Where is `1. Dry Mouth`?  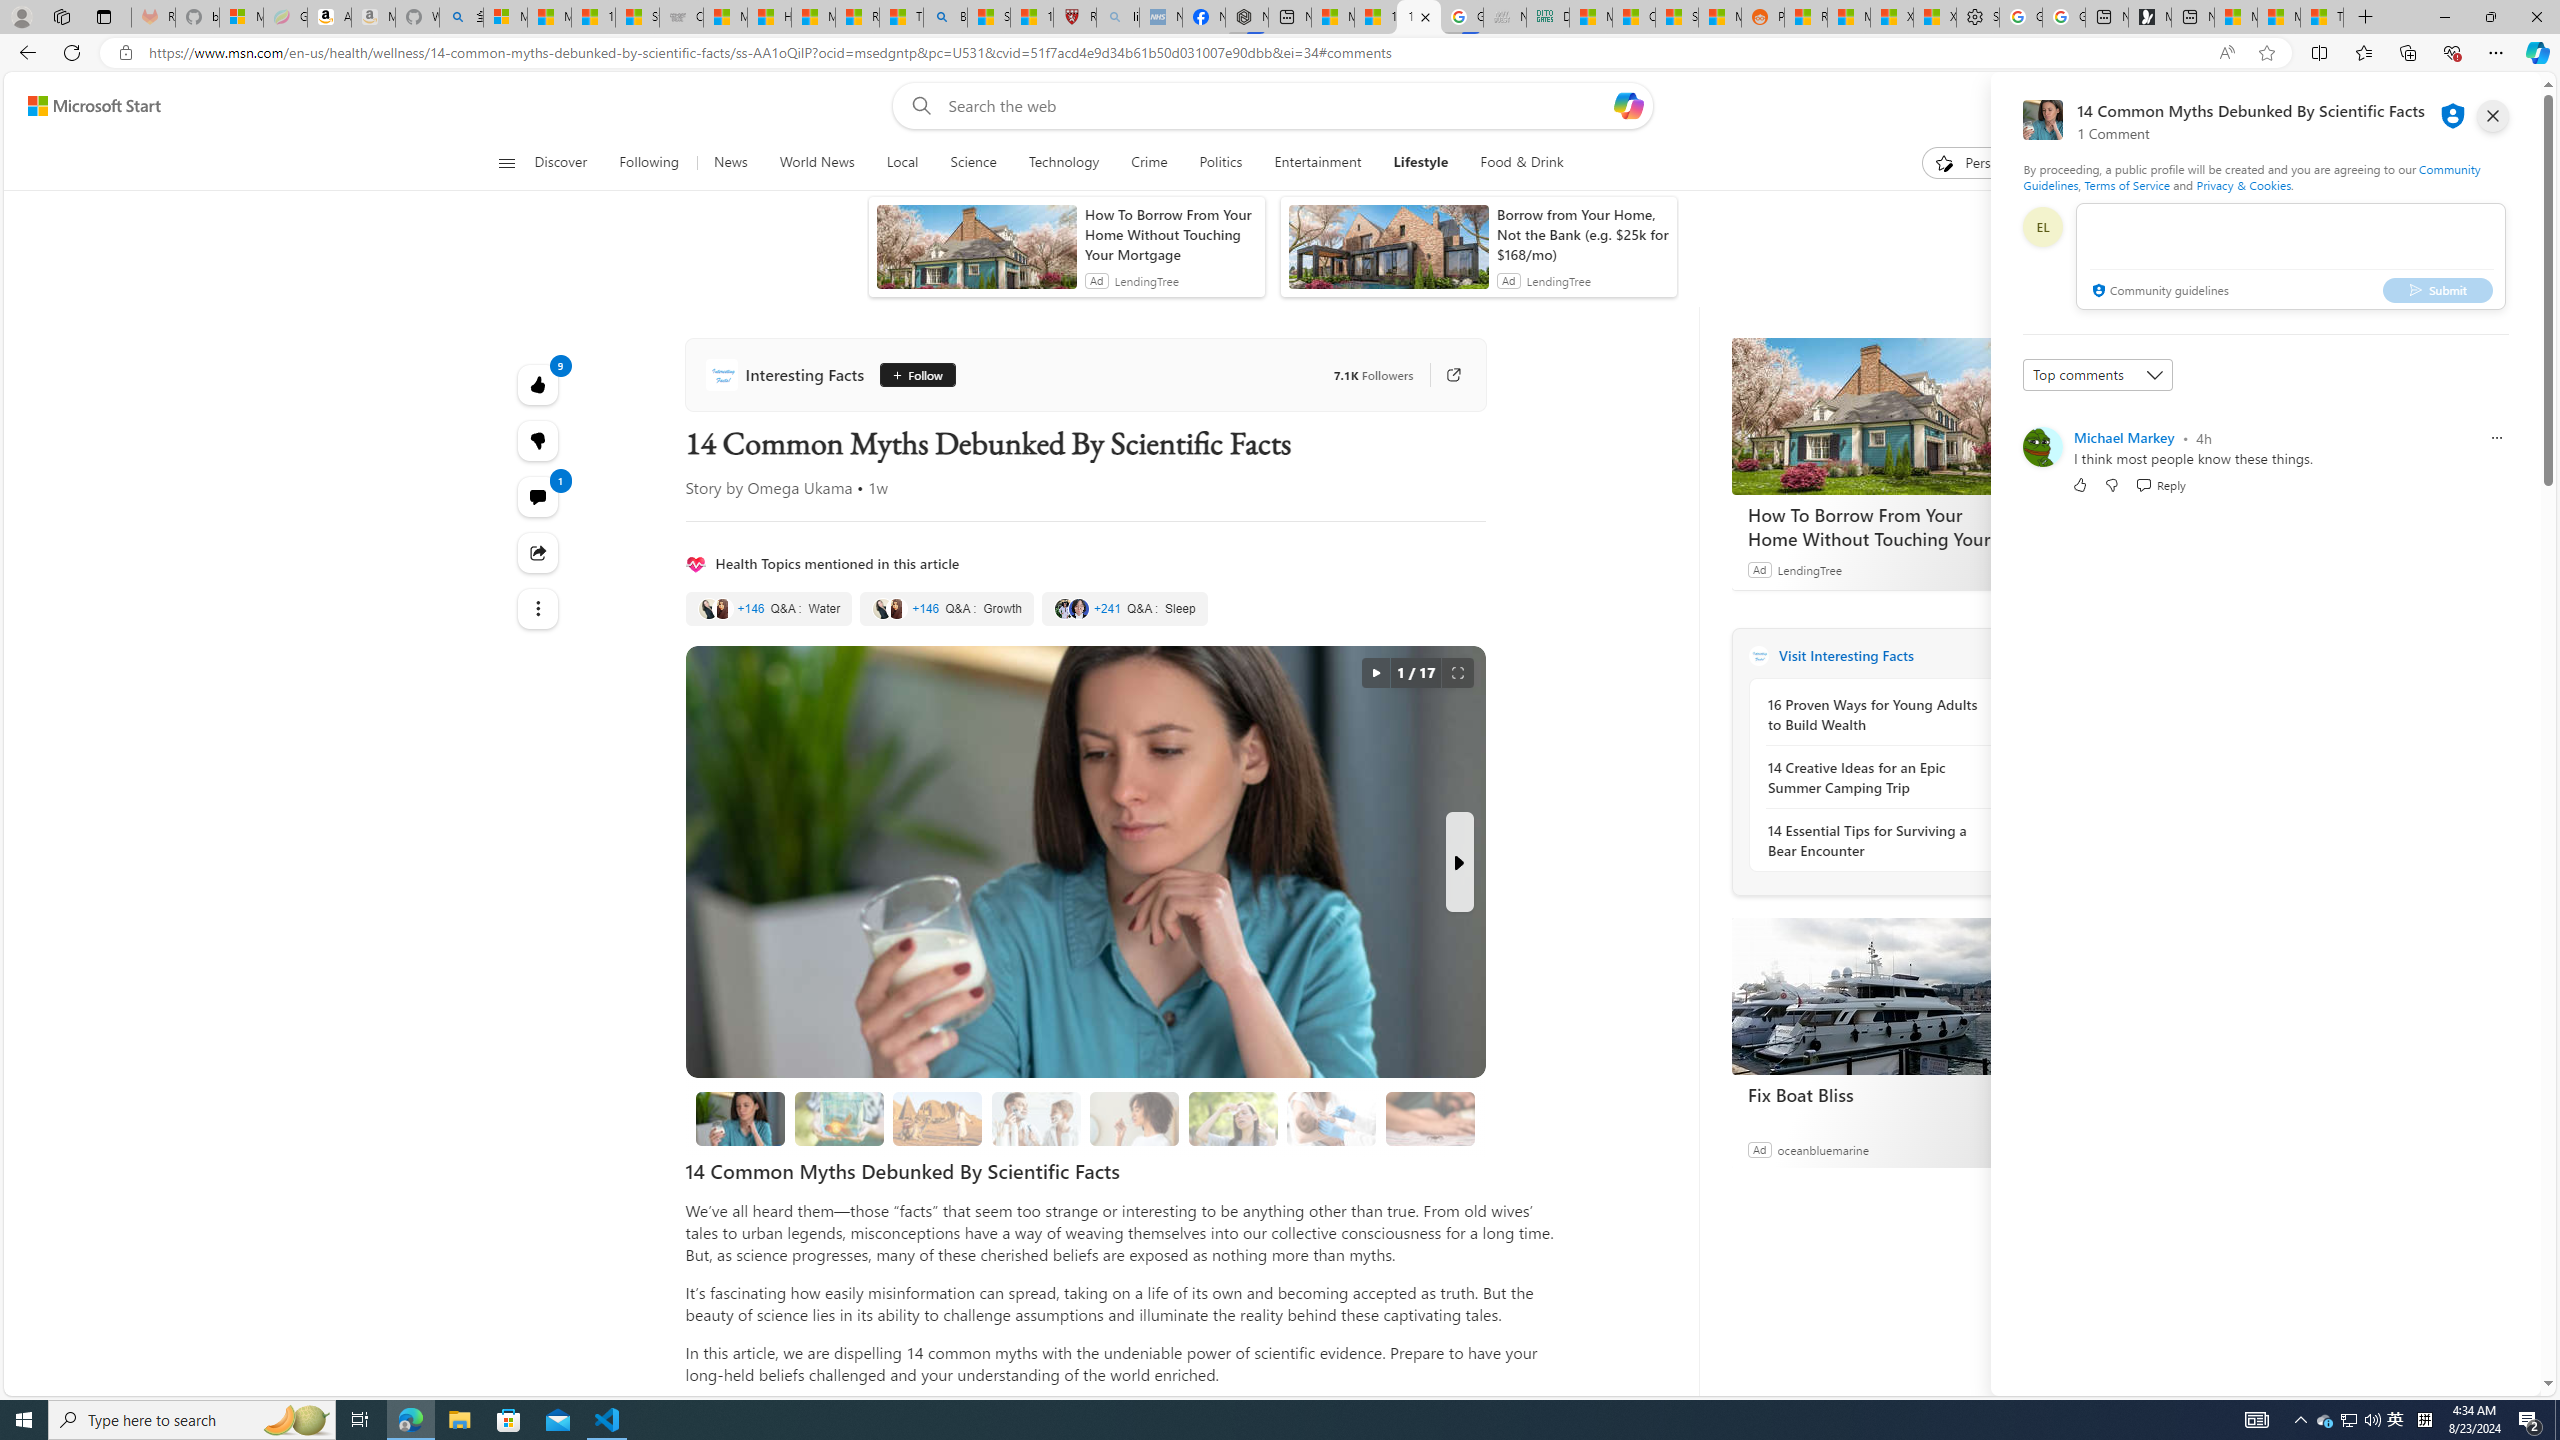 1. Dry Mouth is located at coordinates (1134, 1118).